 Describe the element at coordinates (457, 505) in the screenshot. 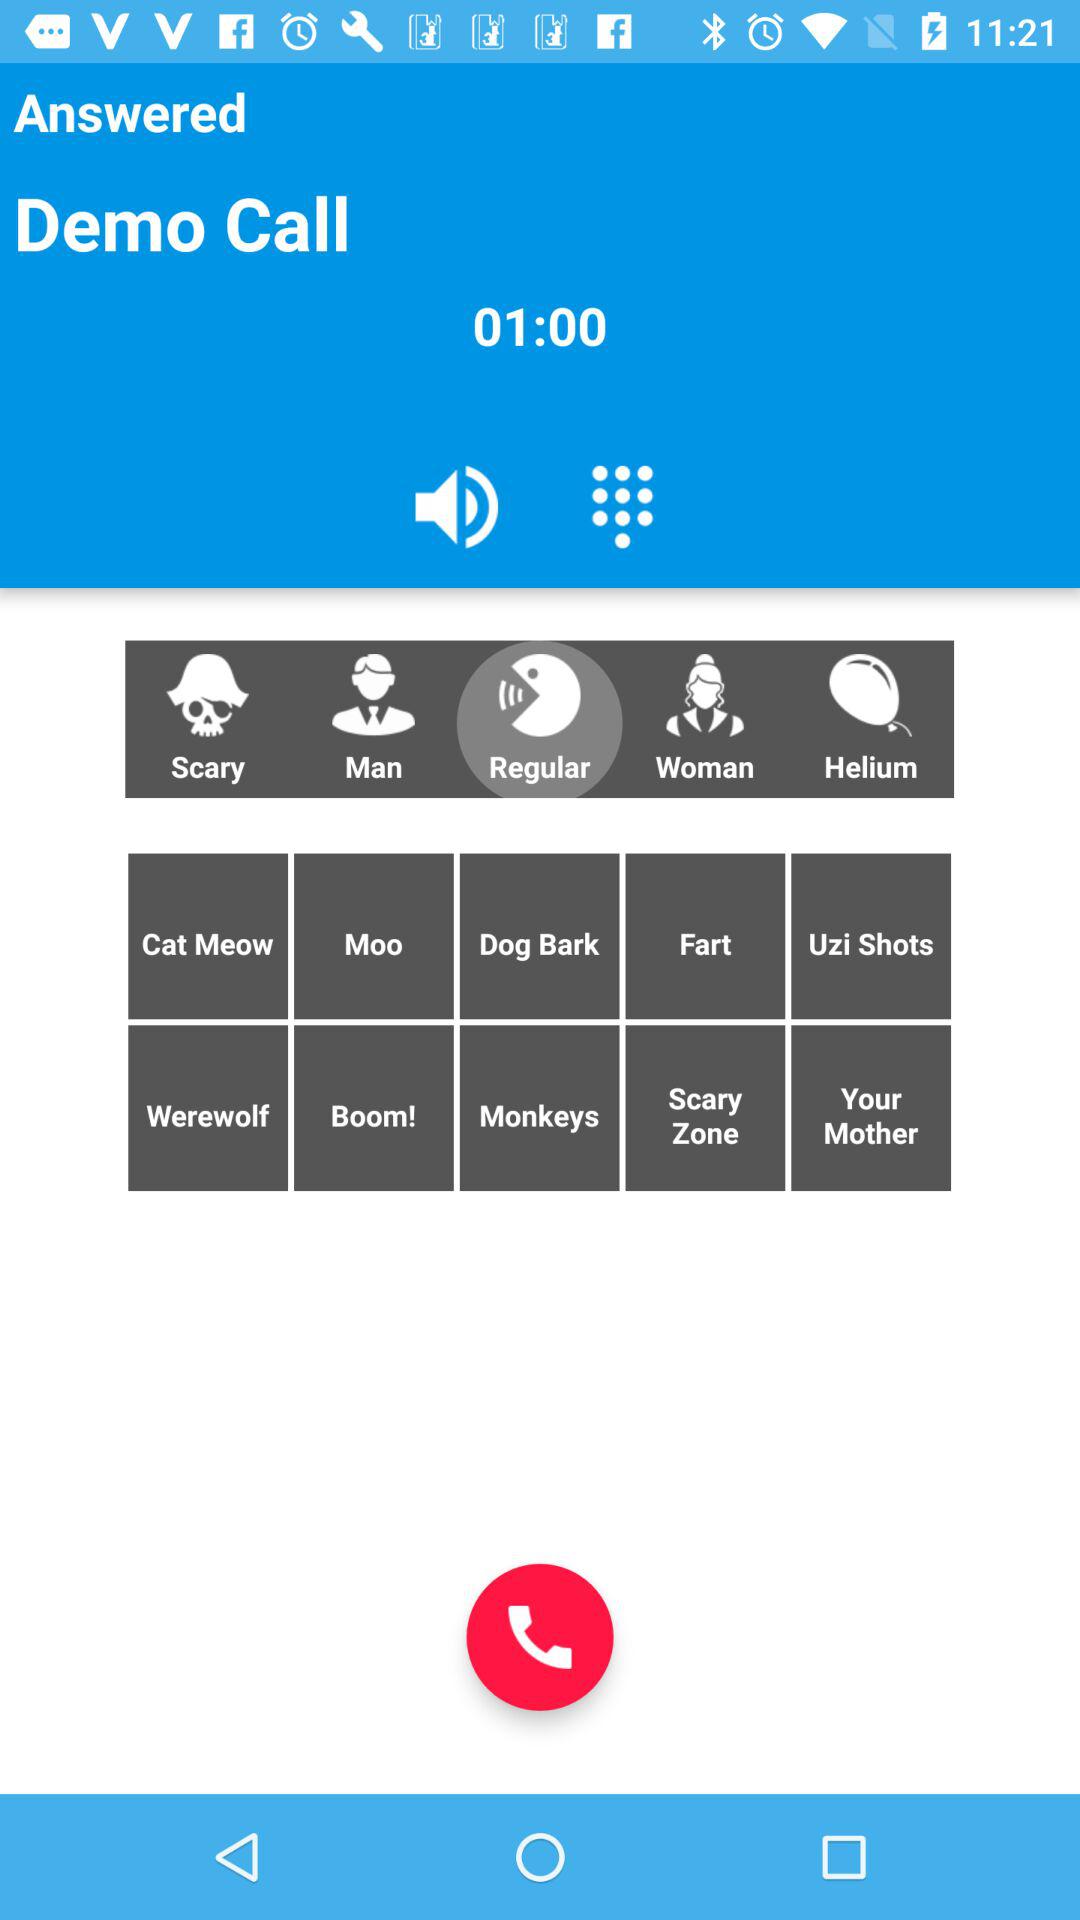

I see `open the item below the 01:00 icon` at that location.